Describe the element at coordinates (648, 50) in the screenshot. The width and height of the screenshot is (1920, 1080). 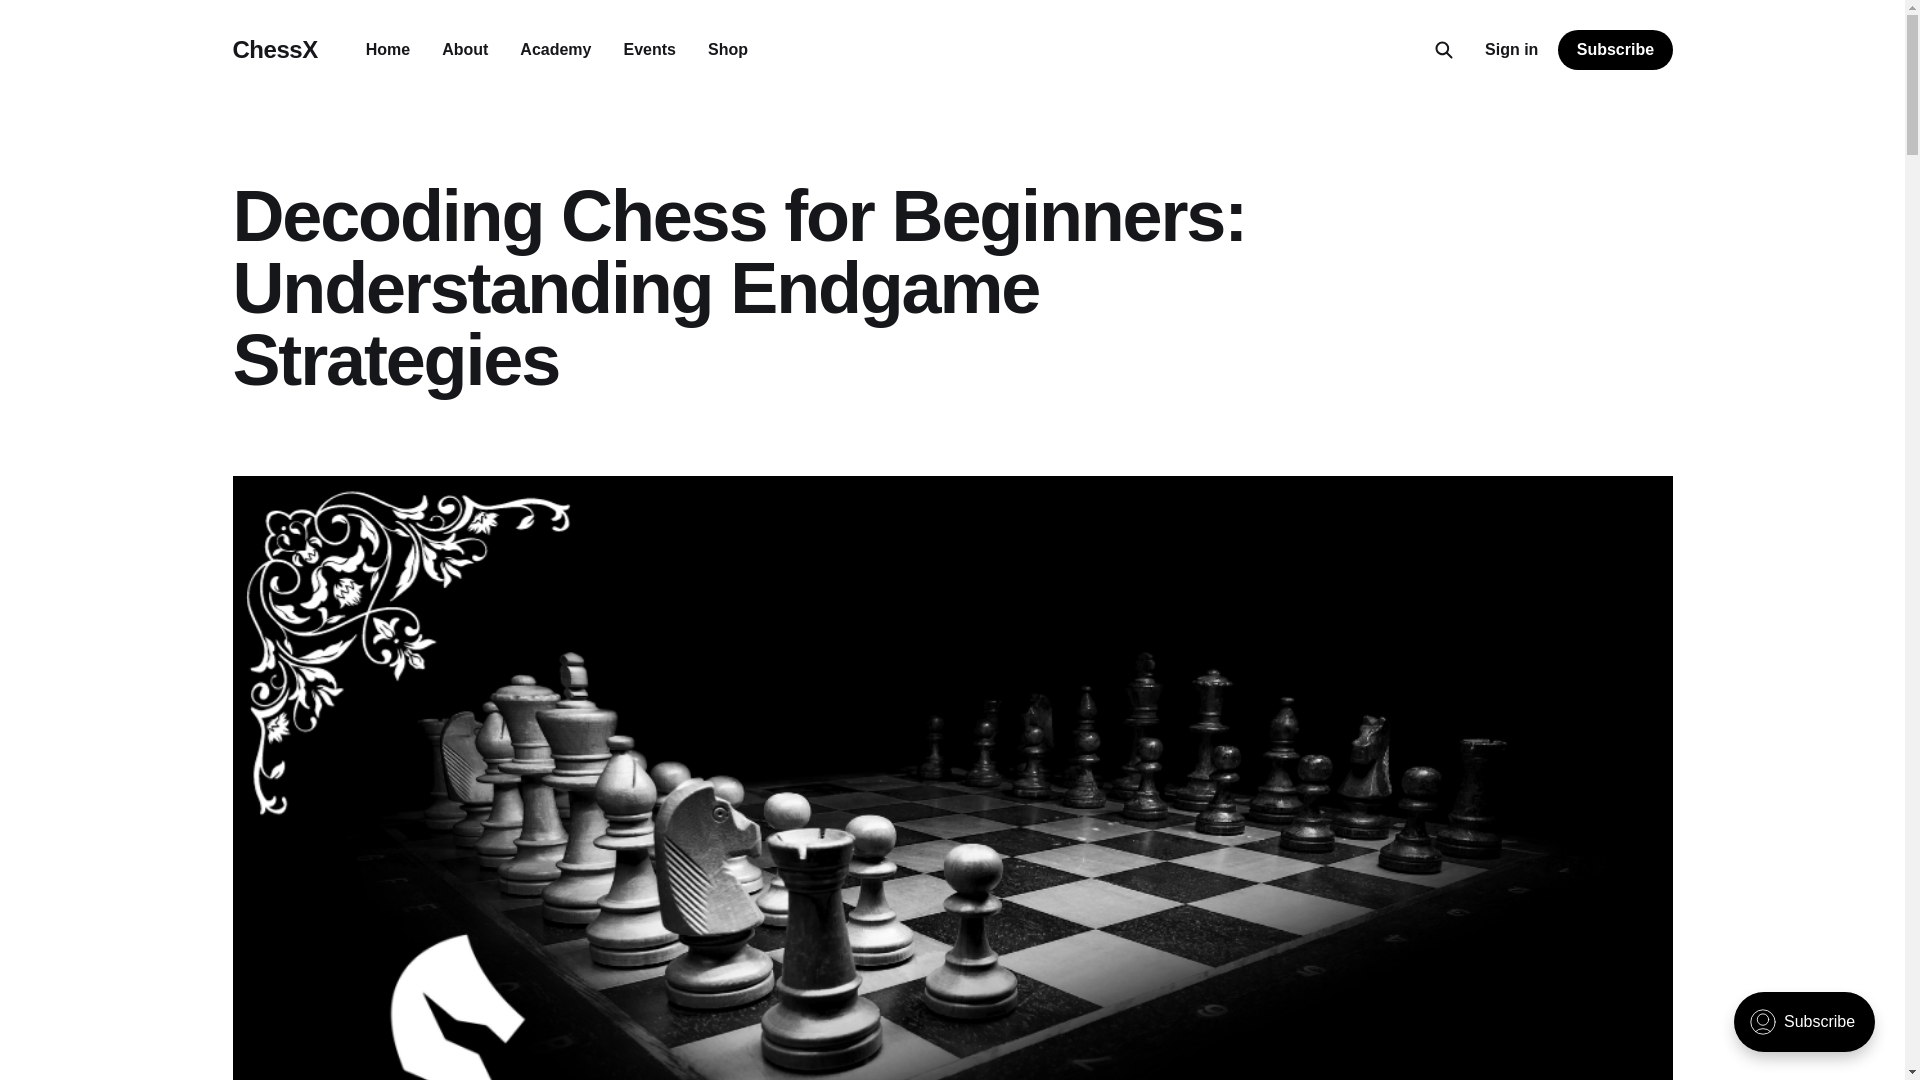
I see `Events` at that location.